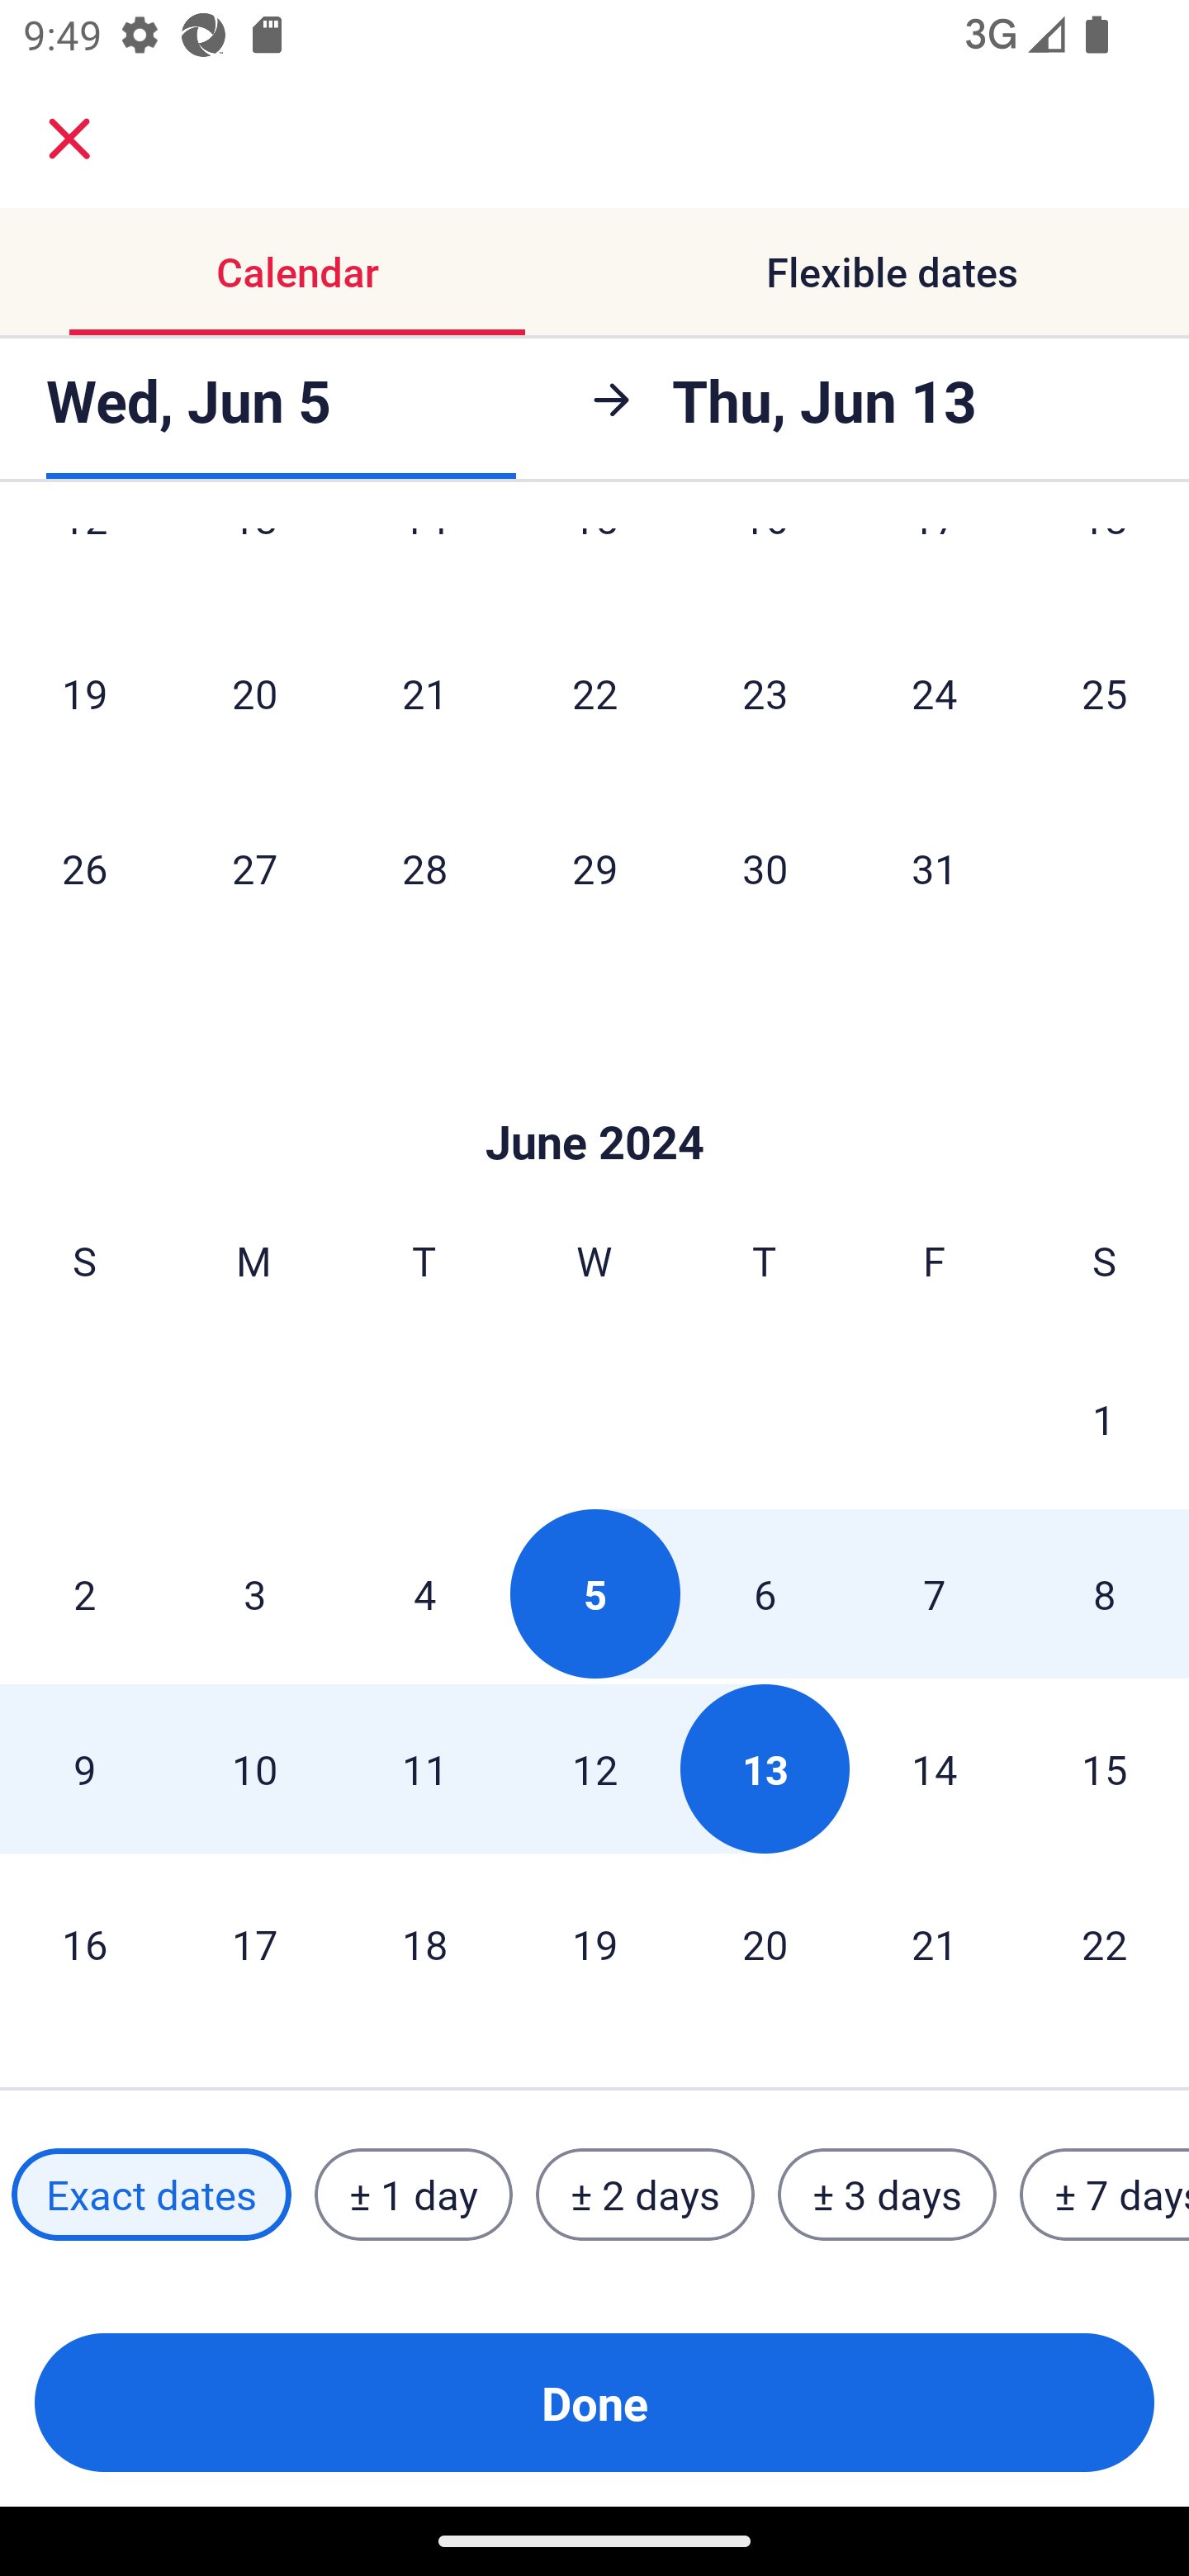  What do you see at coordinates (254, 868) in the screenshot?
I see `27 Monday, May 27, 2024` at bounding box center [254, 868].